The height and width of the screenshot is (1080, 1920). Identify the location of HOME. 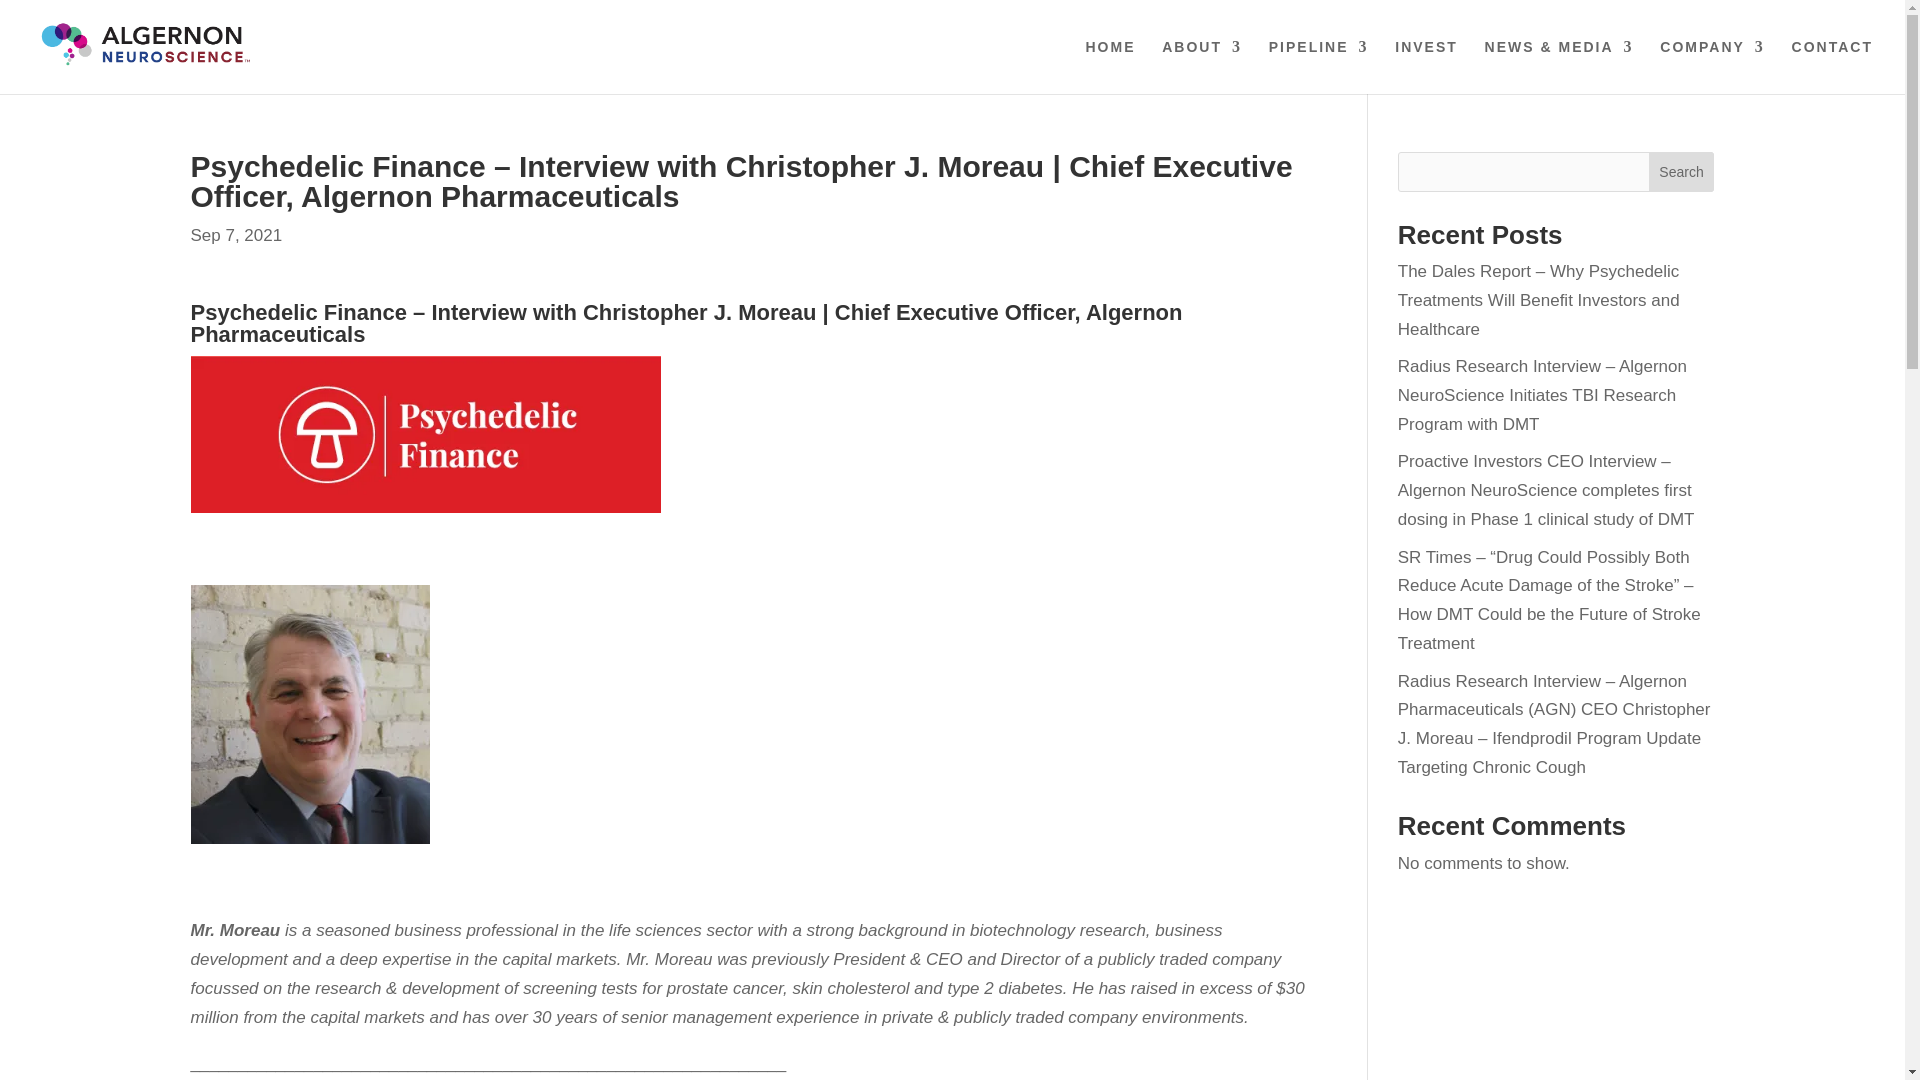
(1111, 66).